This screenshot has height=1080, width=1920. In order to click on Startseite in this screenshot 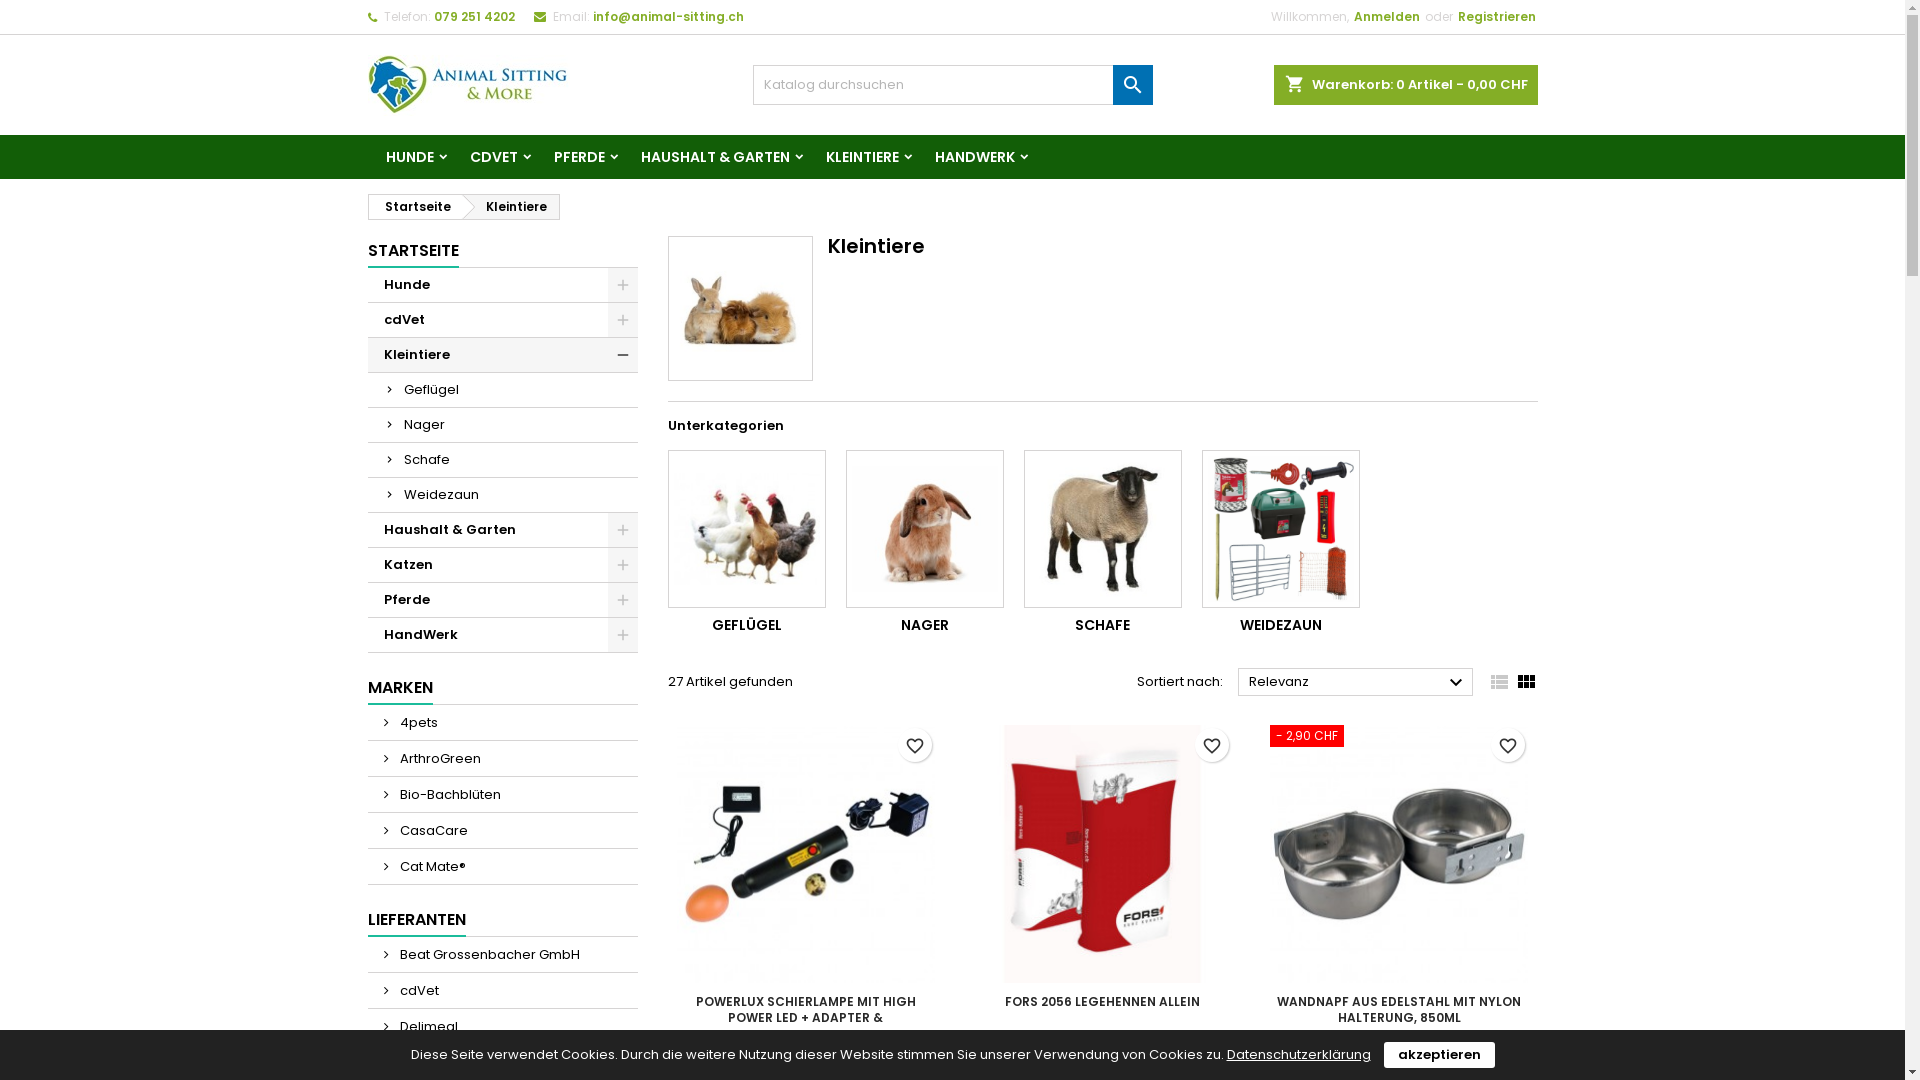, I will do `click(414, 207)`.